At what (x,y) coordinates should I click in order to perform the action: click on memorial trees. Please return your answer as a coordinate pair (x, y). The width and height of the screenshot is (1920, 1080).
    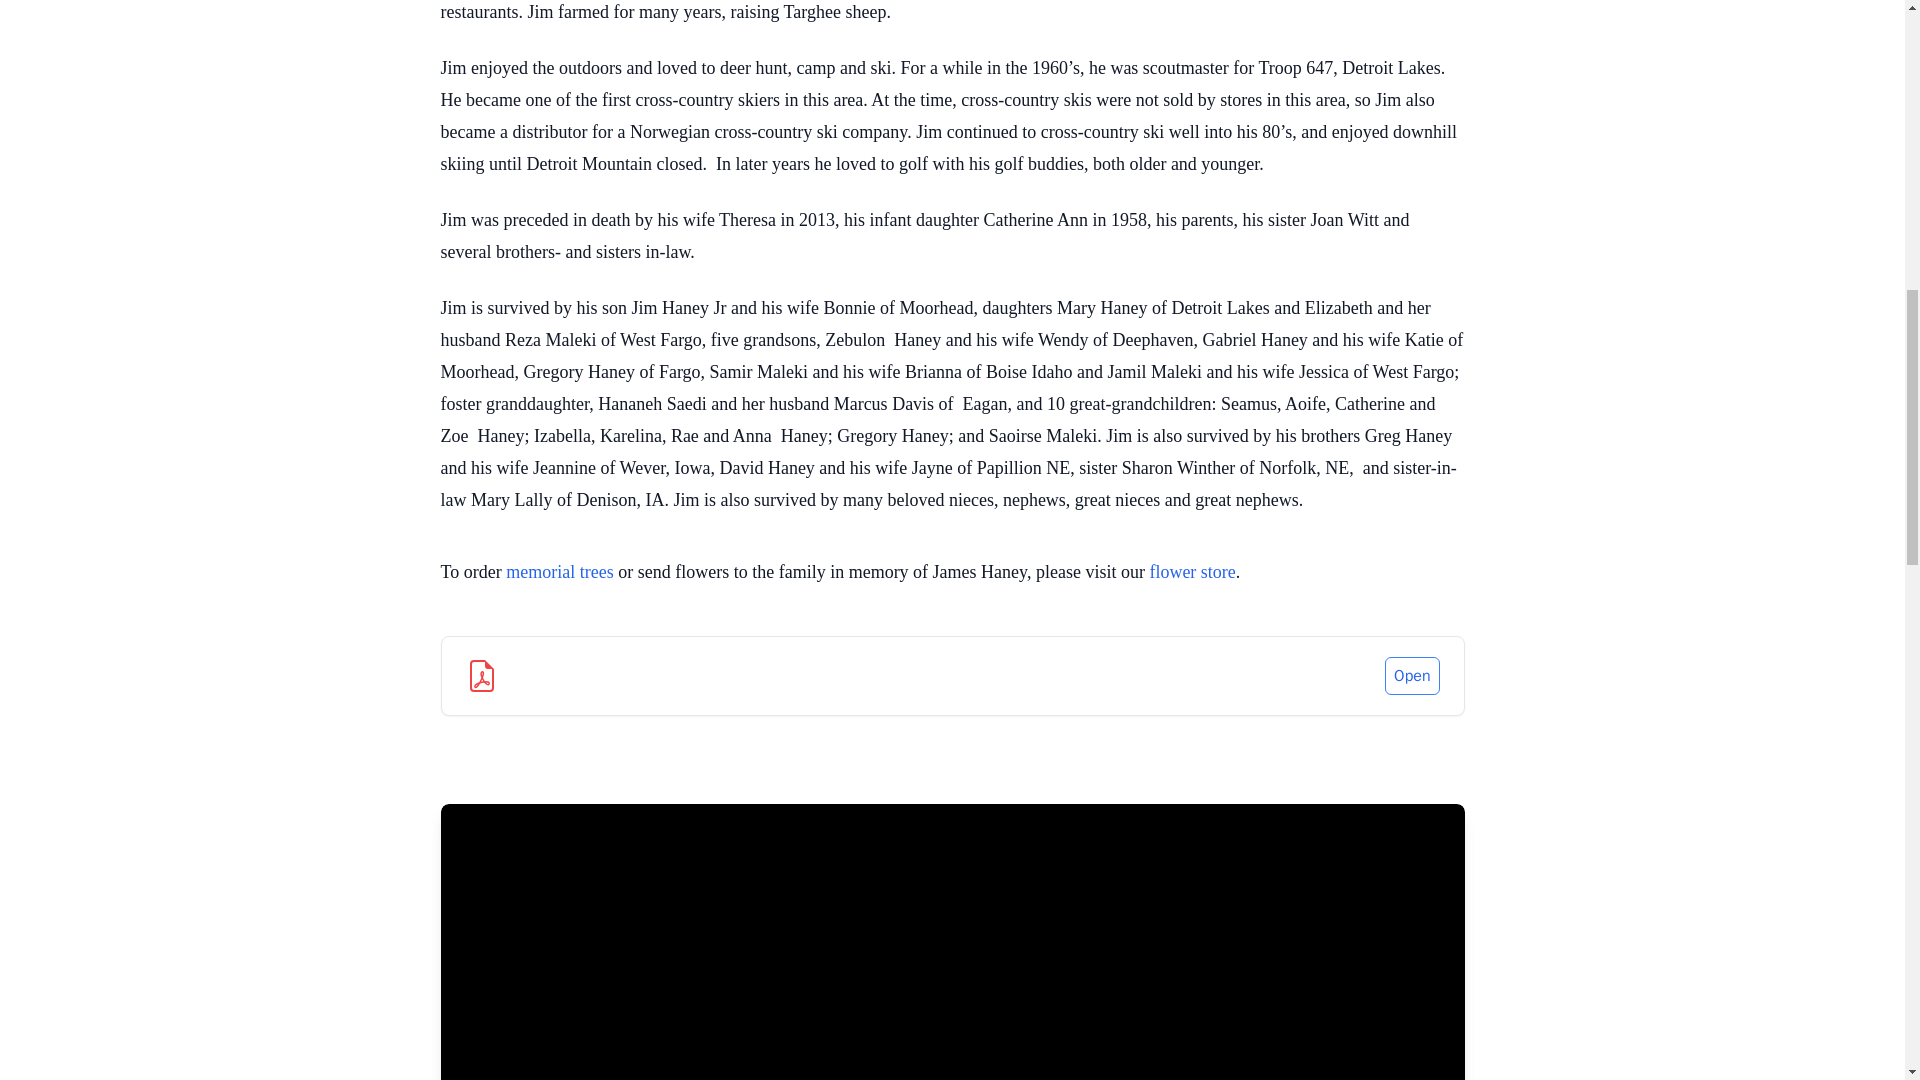
    Looking at the image, I should click on (559, 572).